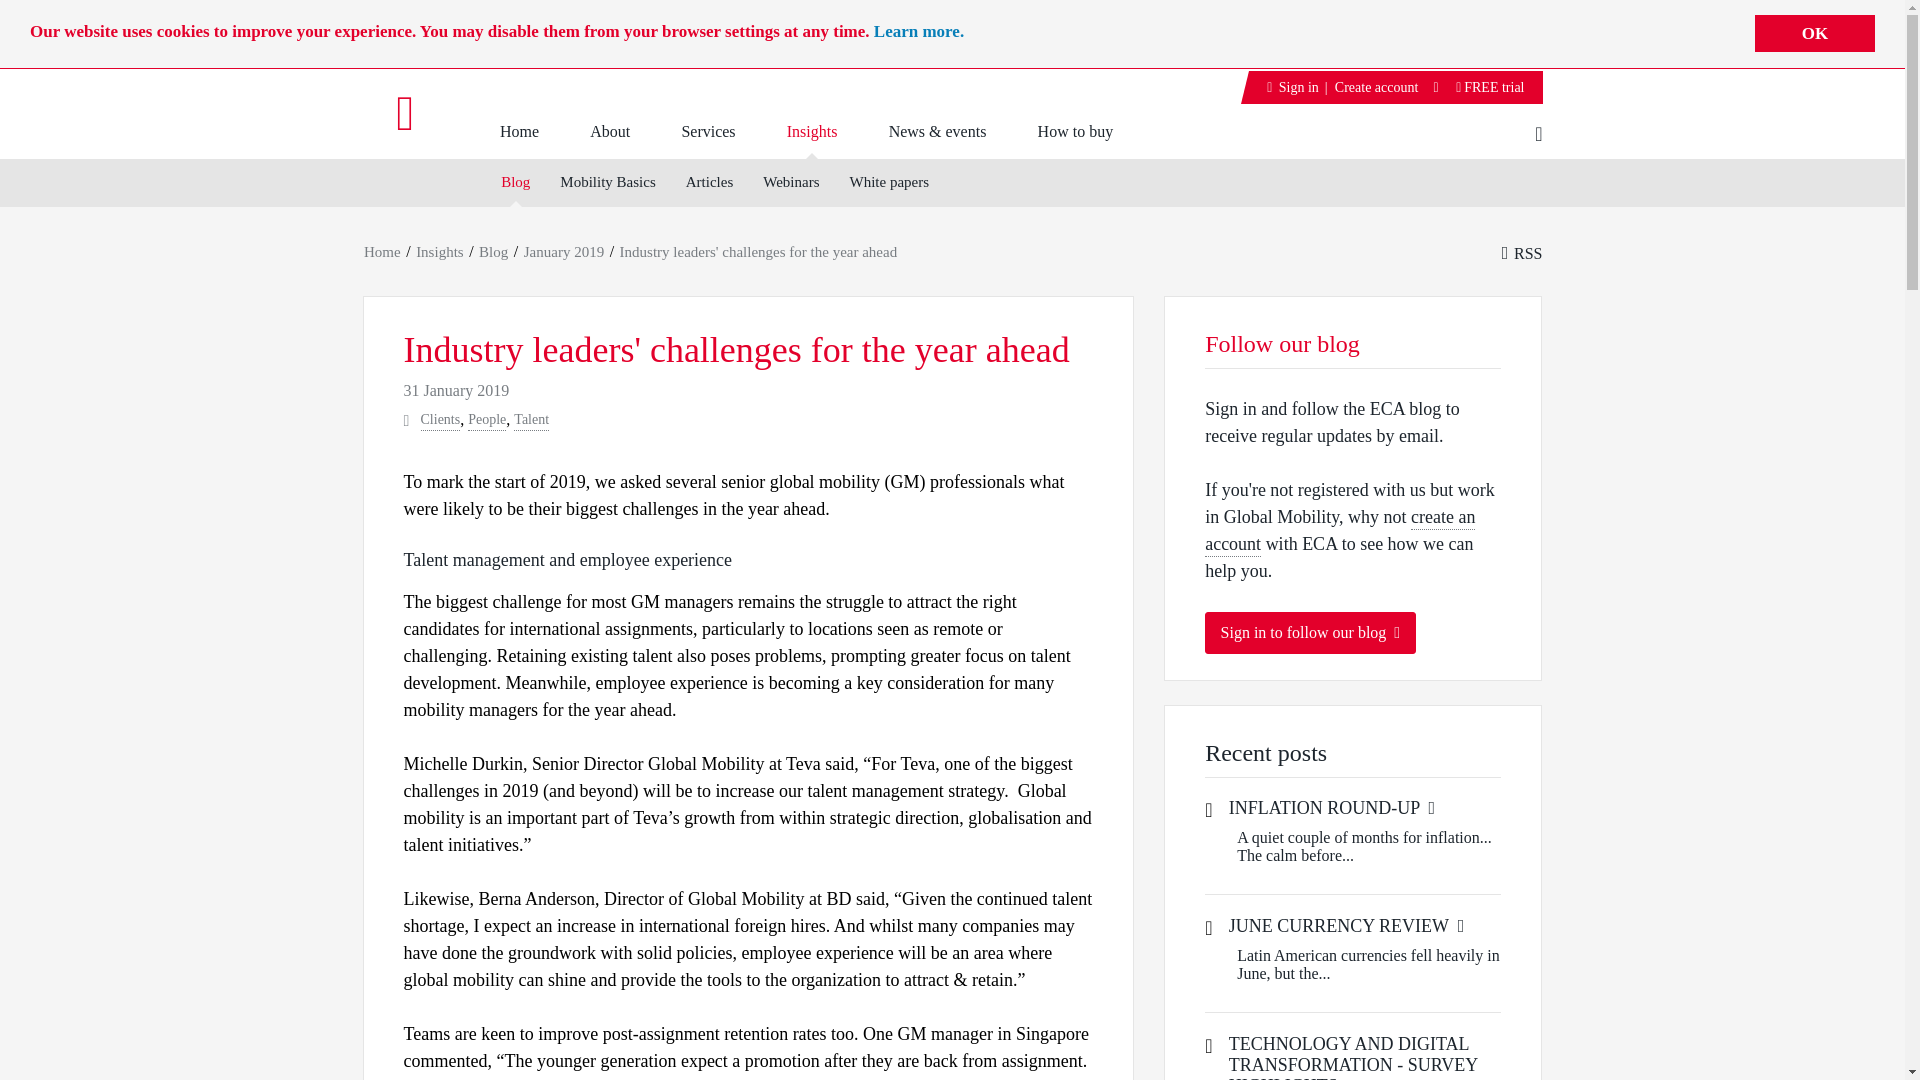 The image size is (1920, 1080). What do you see at coordinates (37, 21) in the screenshot?
I see `Search` at bounding box center [37, 21].